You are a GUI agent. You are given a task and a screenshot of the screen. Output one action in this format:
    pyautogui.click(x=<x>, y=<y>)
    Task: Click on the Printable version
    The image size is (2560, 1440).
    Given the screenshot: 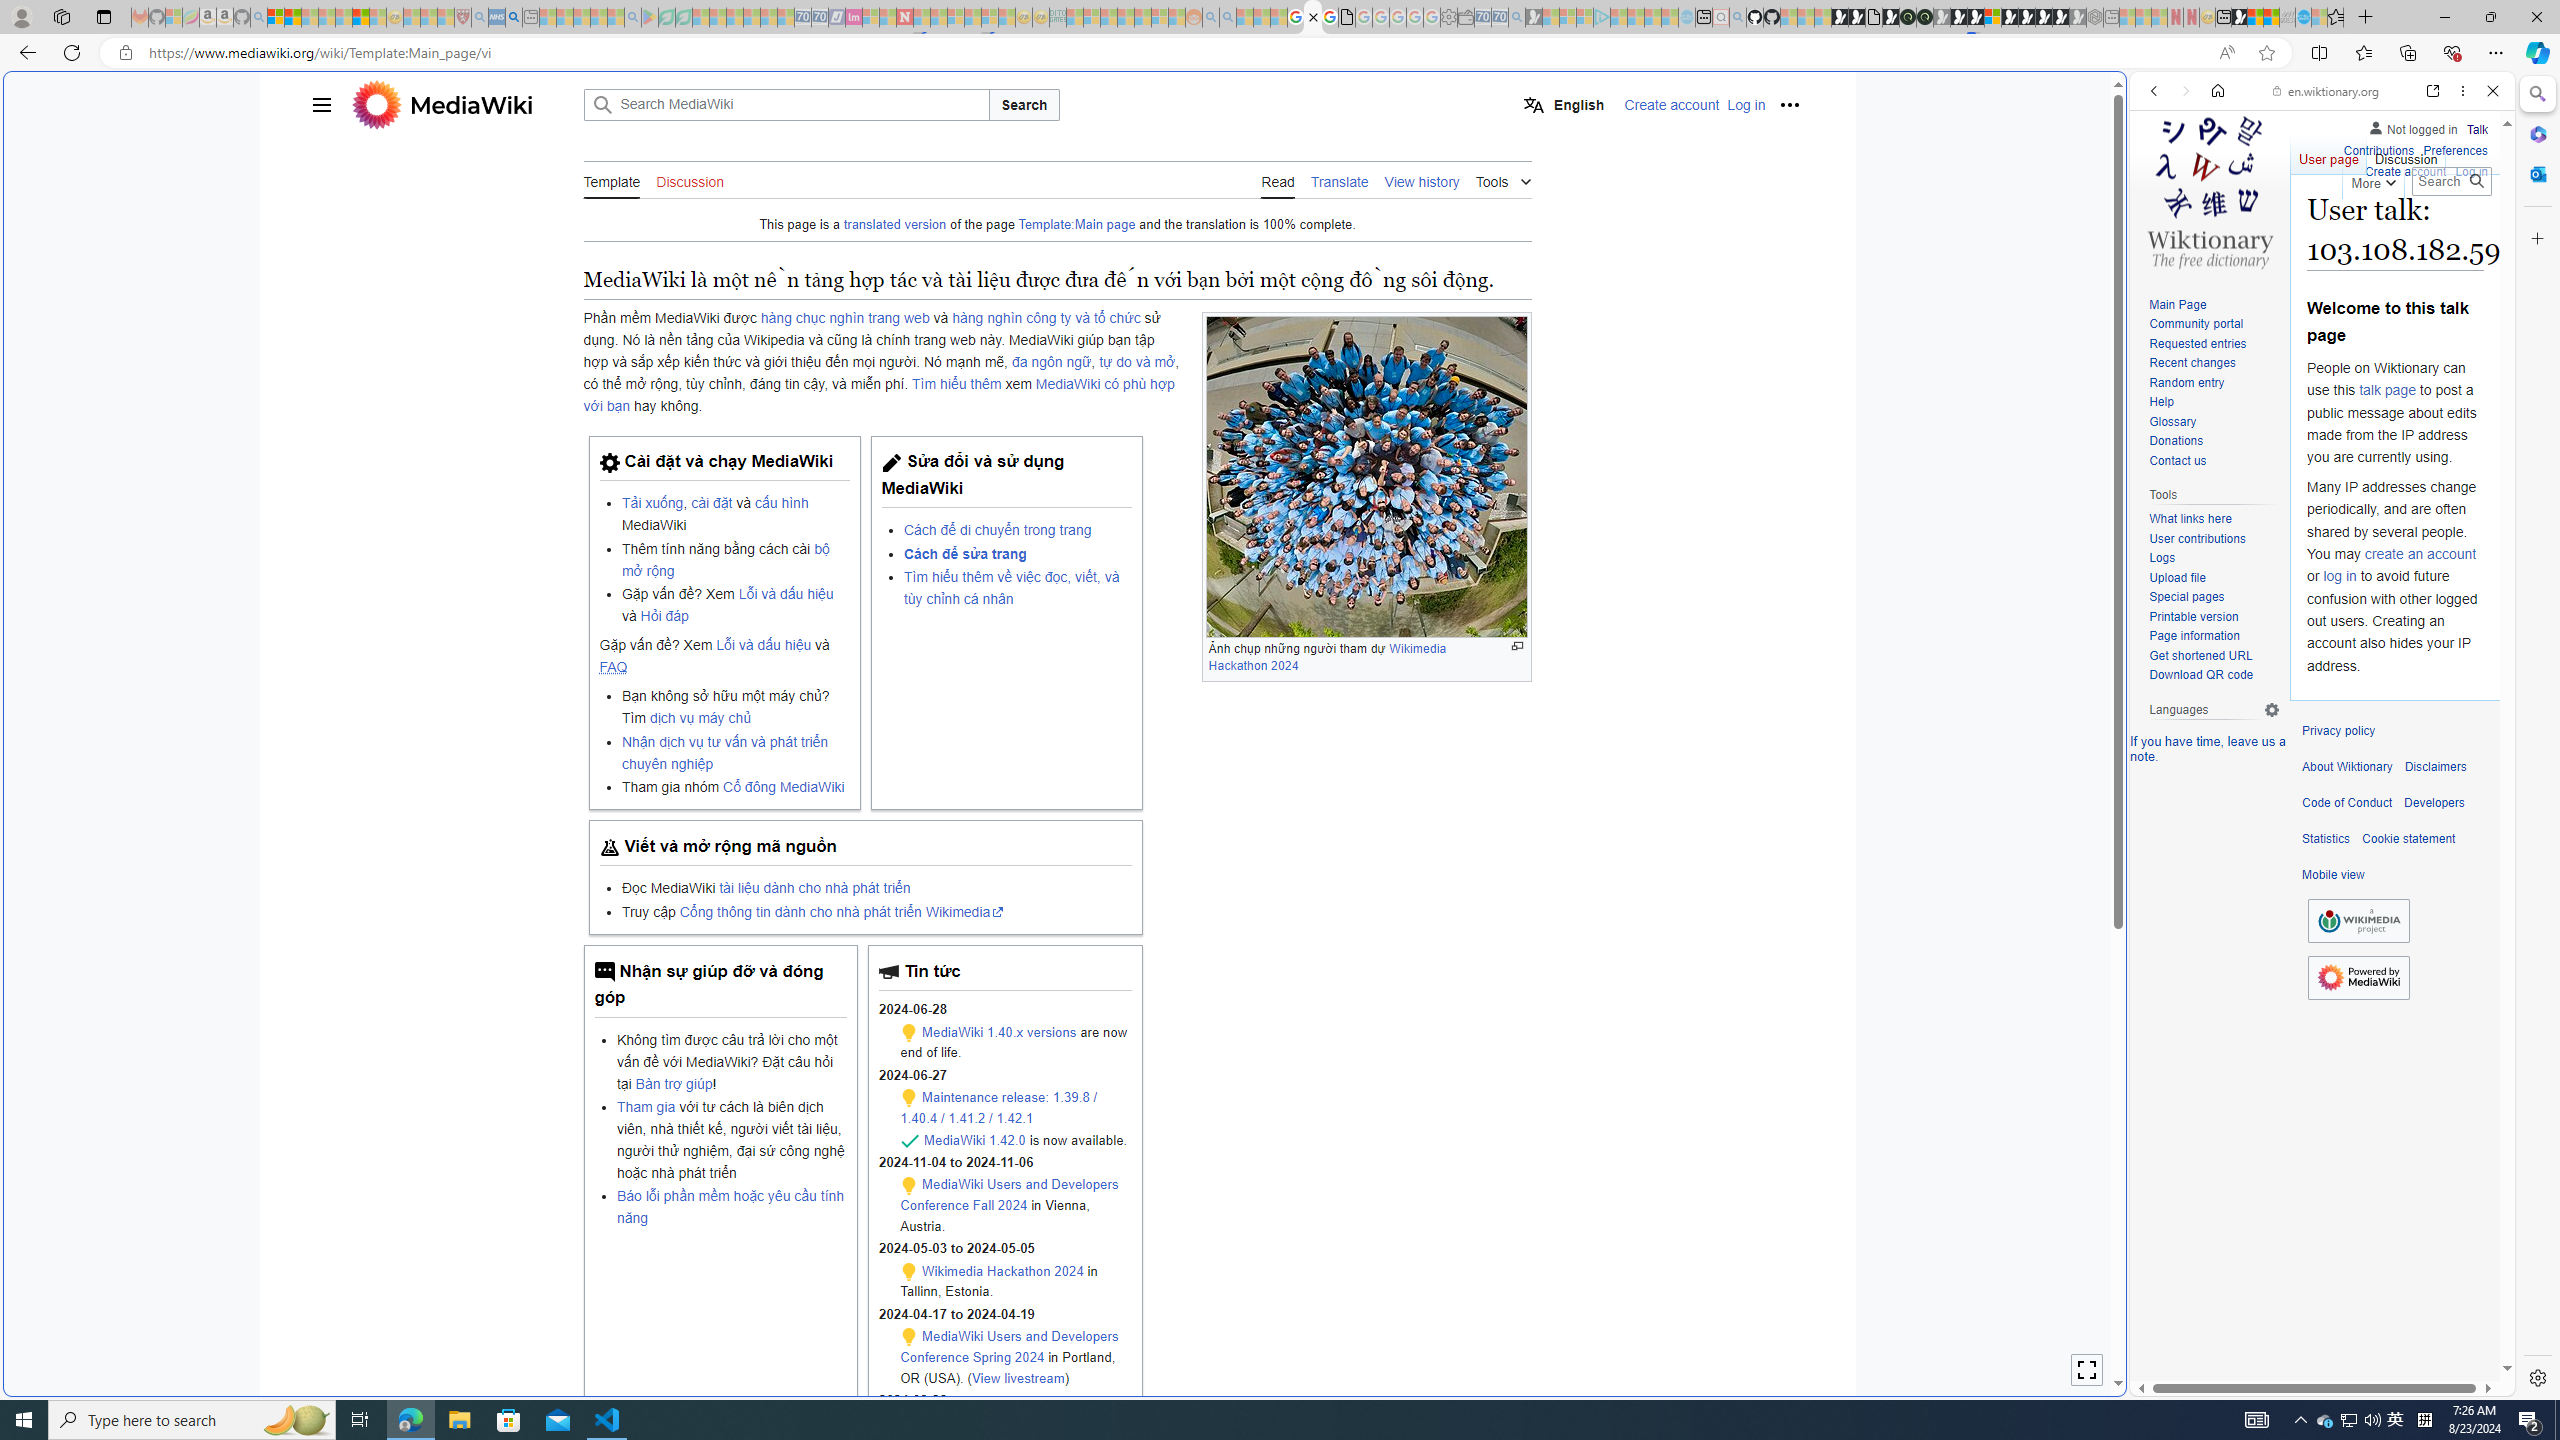 What is the action you would take?
    pyautogui.click(x=2214, y=617)
    